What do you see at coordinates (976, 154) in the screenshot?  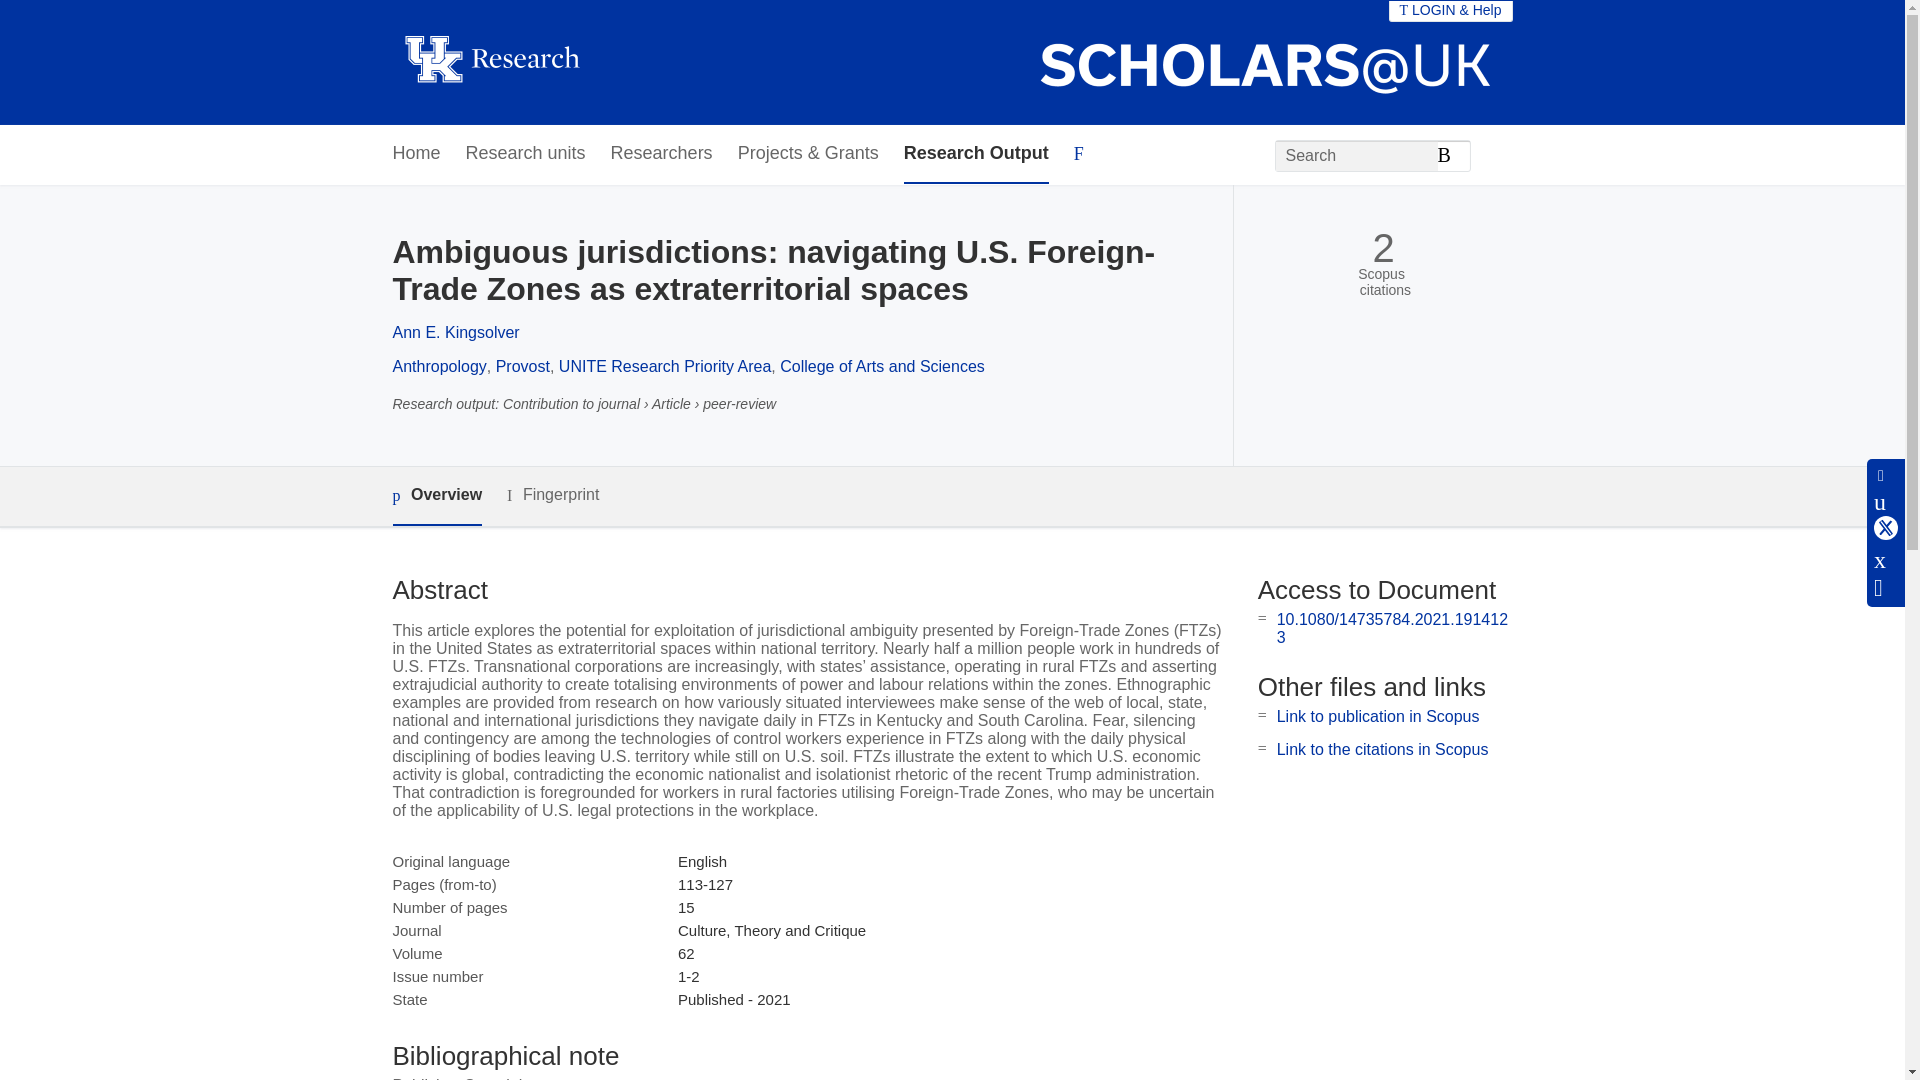 I see `Research Output` at bounding box center [976, 154].